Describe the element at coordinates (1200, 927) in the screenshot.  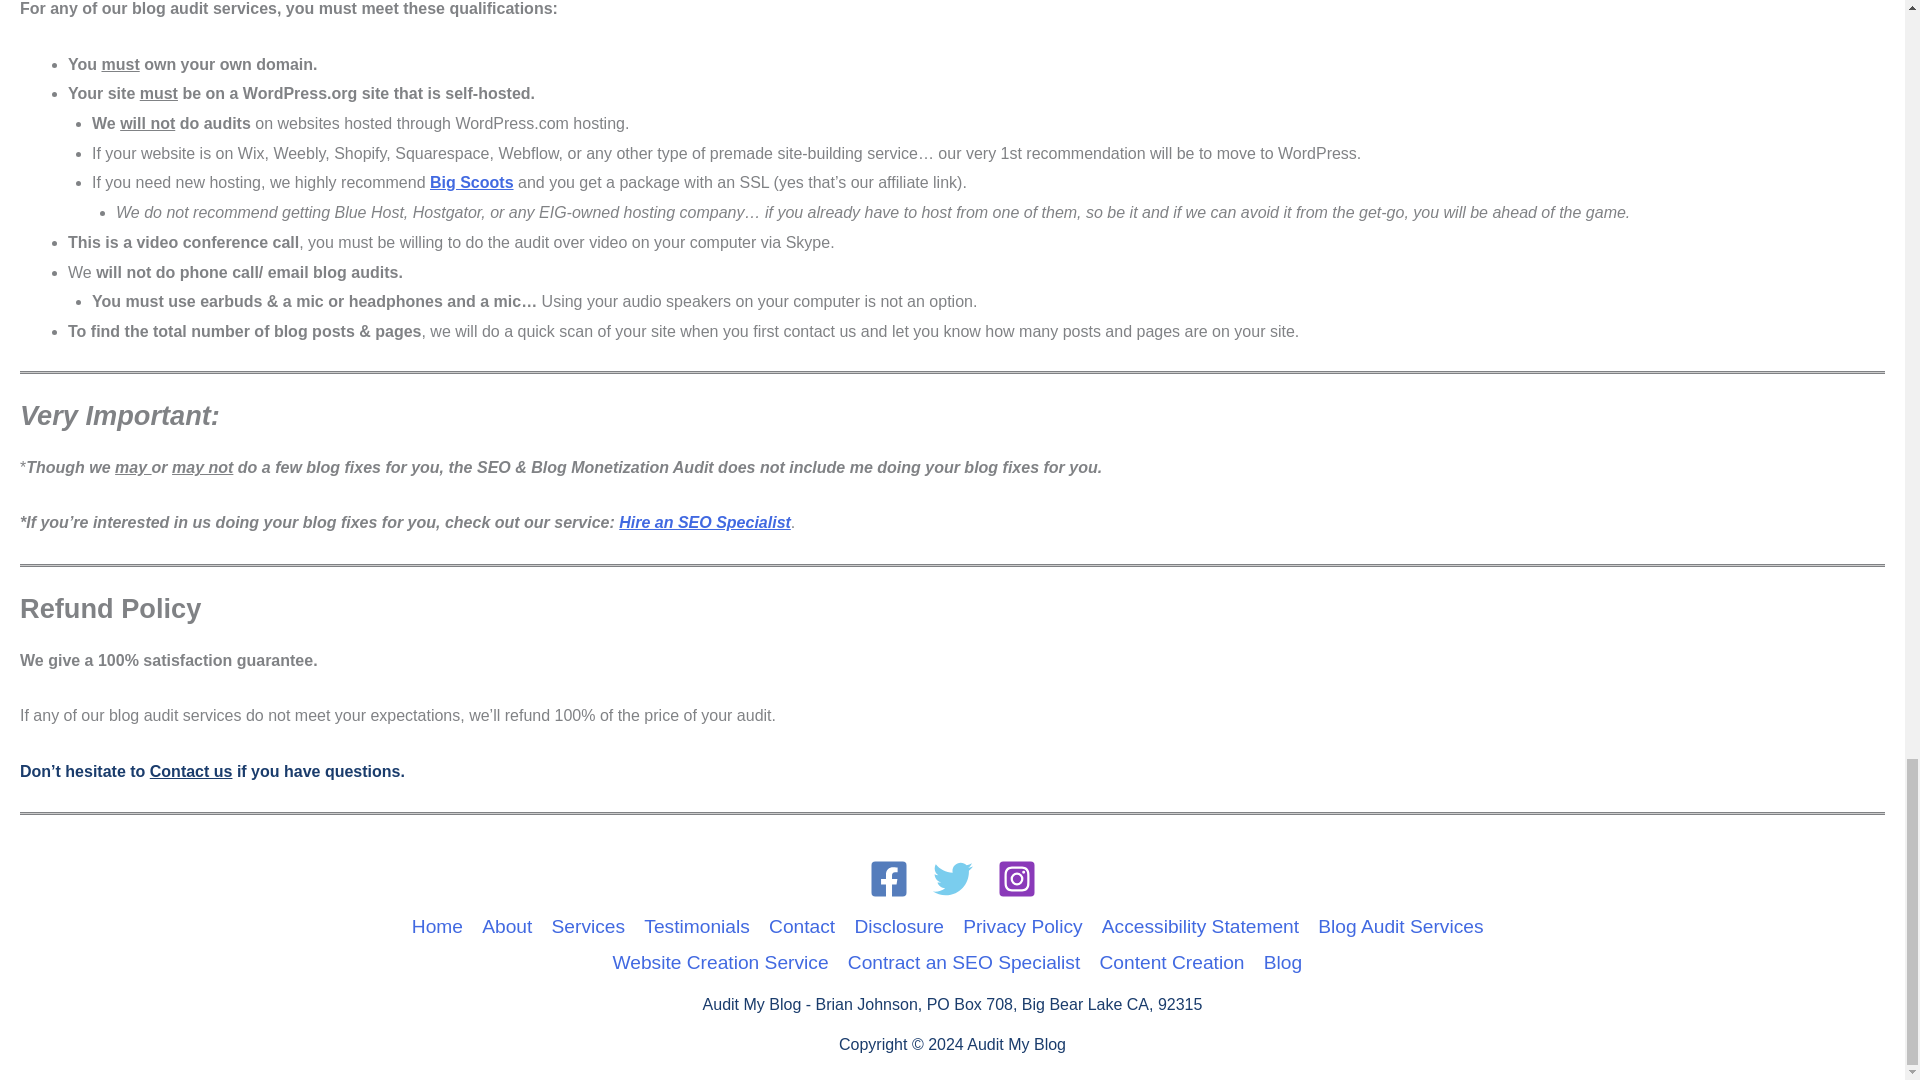
I see `Accessibility Statement` at that location.